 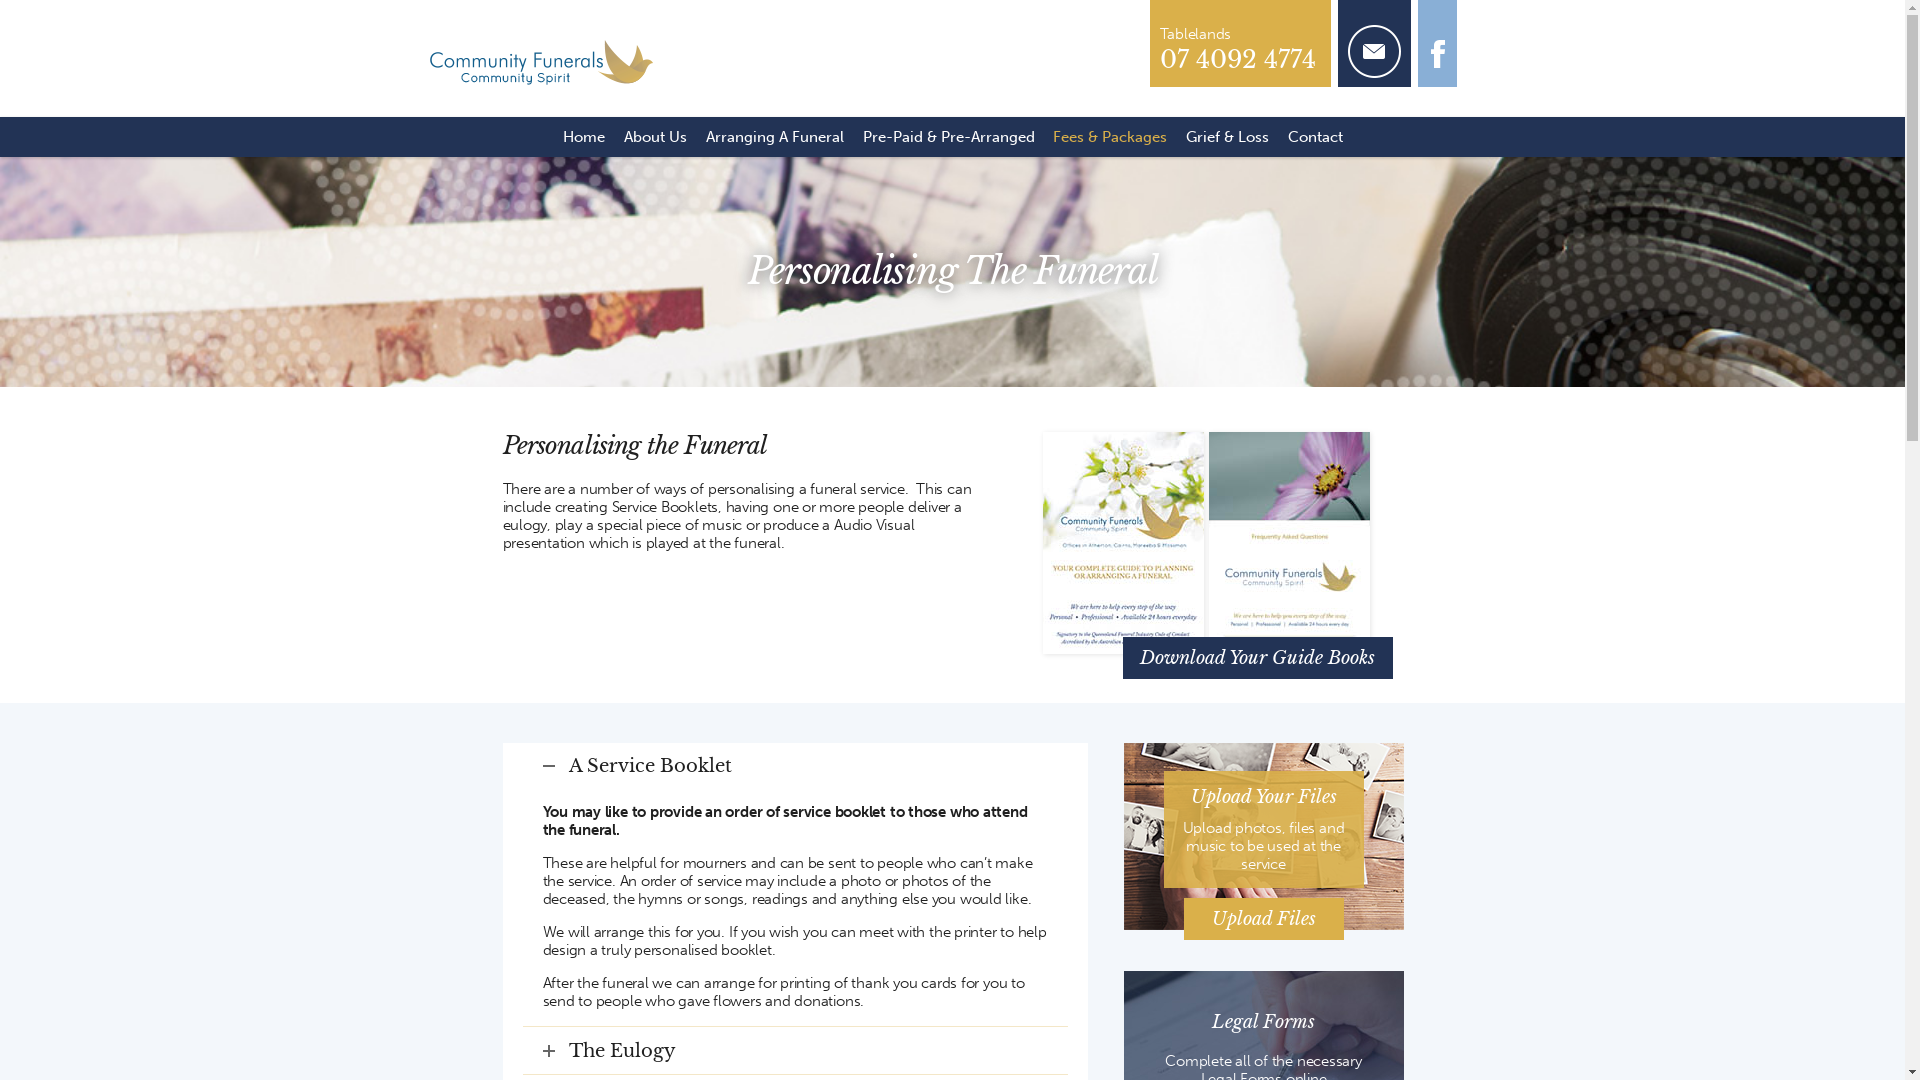 What do you see at coordinates (794, 766) in the screenshot?
I see `A Service Booklet` at bounding box center [794, 766].